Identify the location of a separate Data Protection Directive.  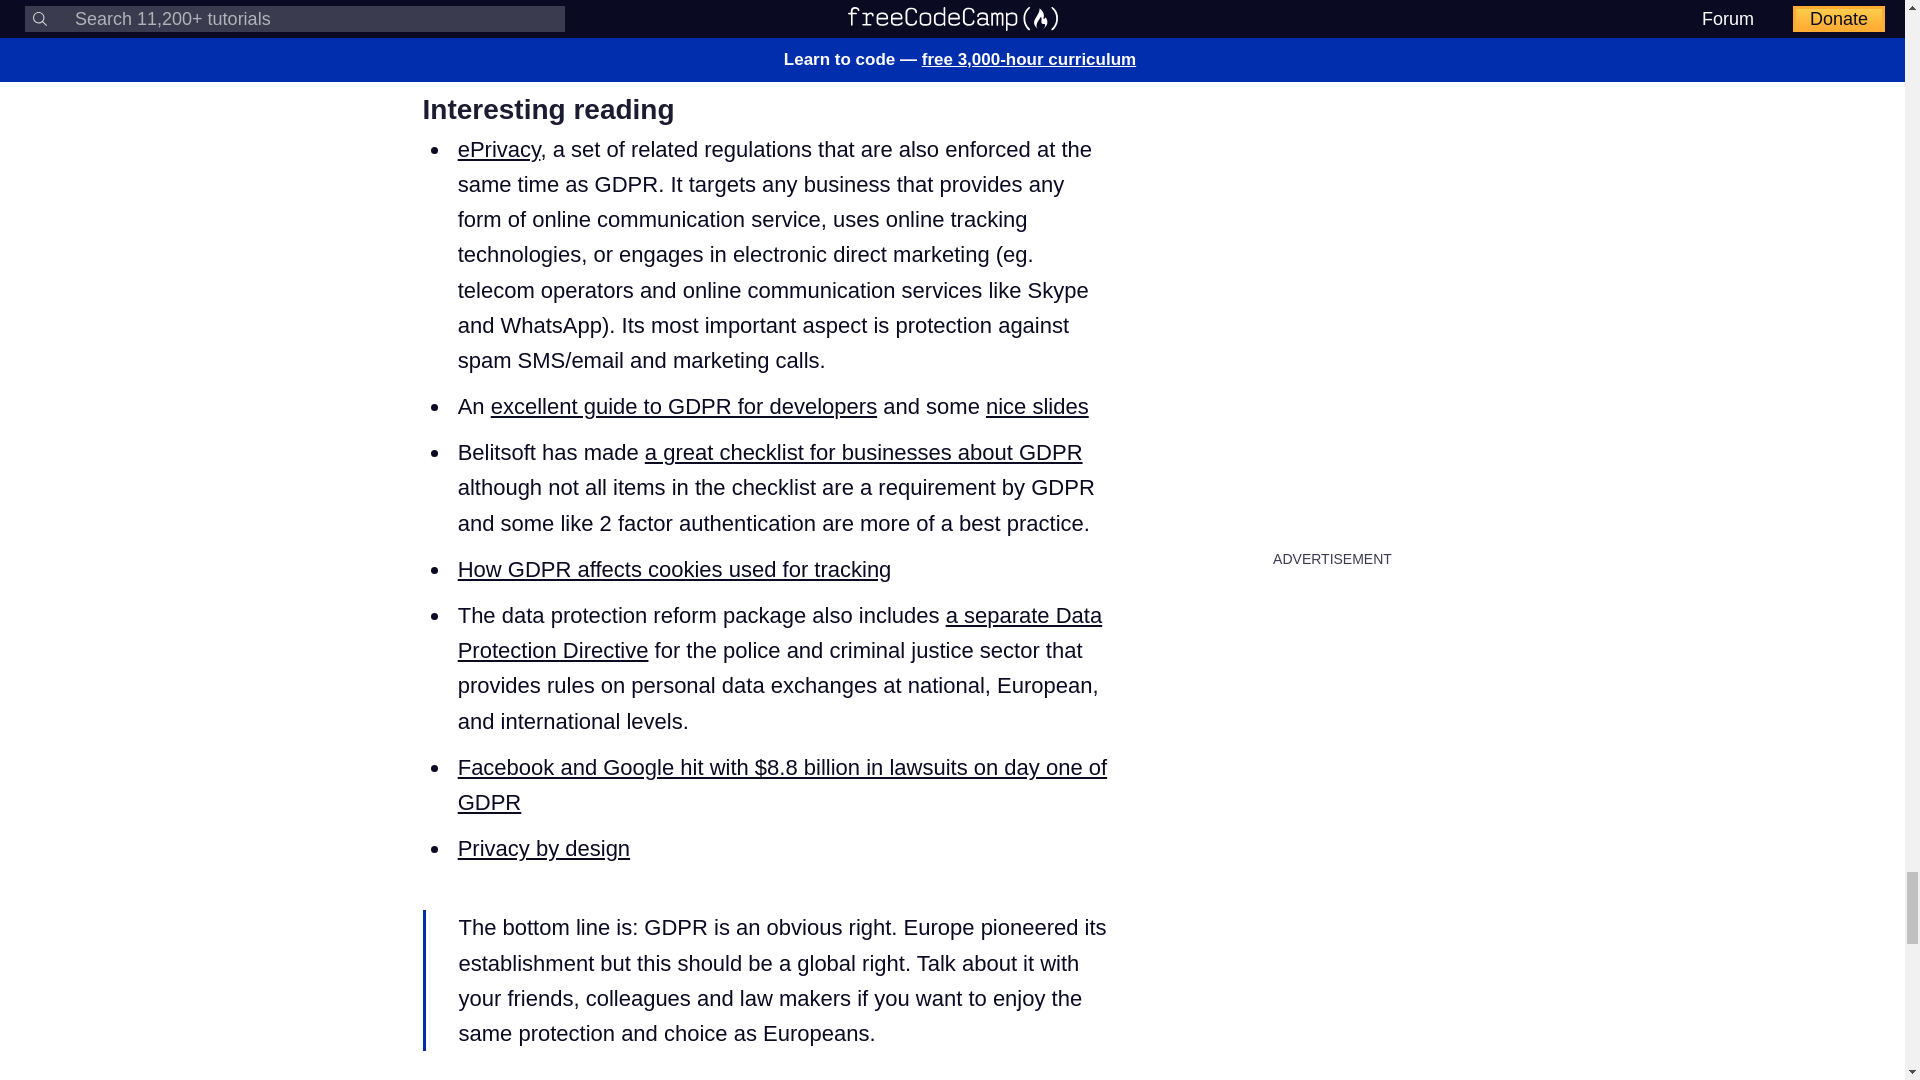
(780, 632).